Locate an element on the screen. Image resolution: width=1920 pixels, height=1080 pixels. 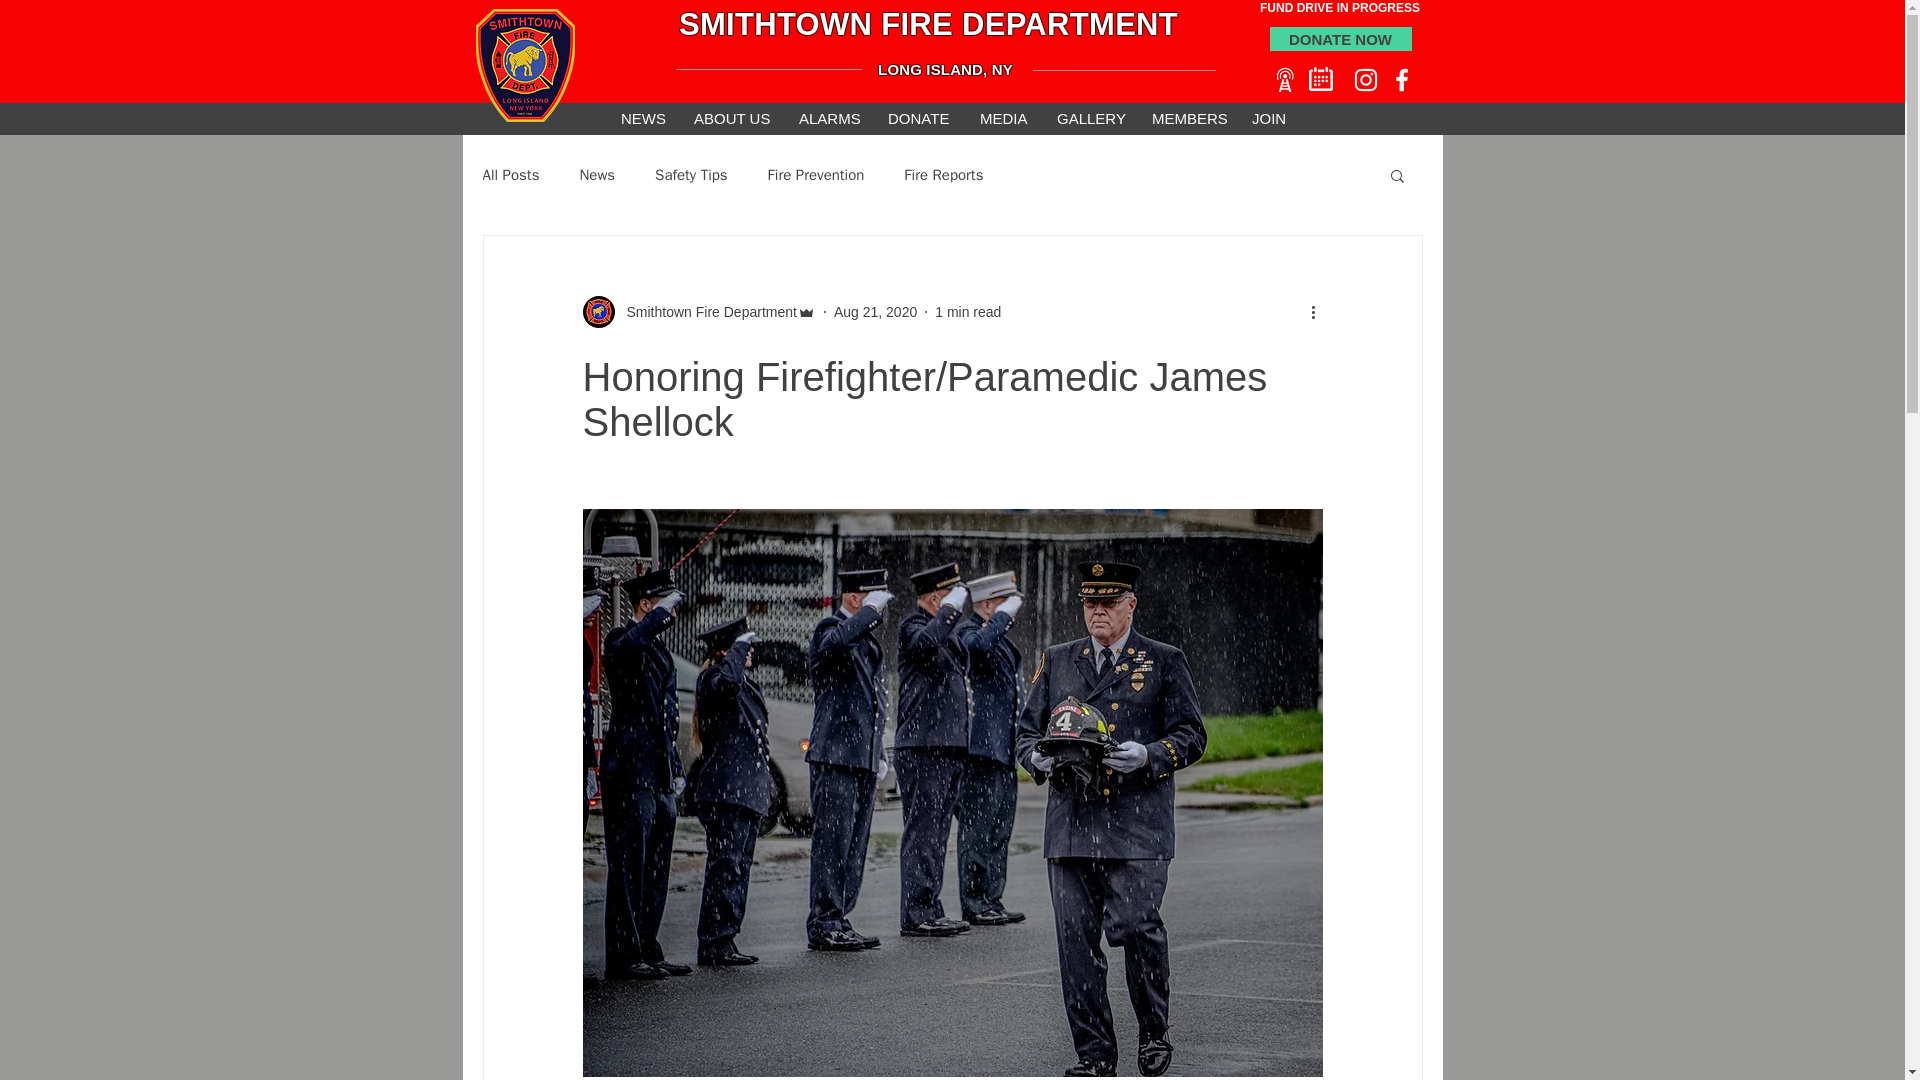
DONATE is located at coordinates (917, 118).